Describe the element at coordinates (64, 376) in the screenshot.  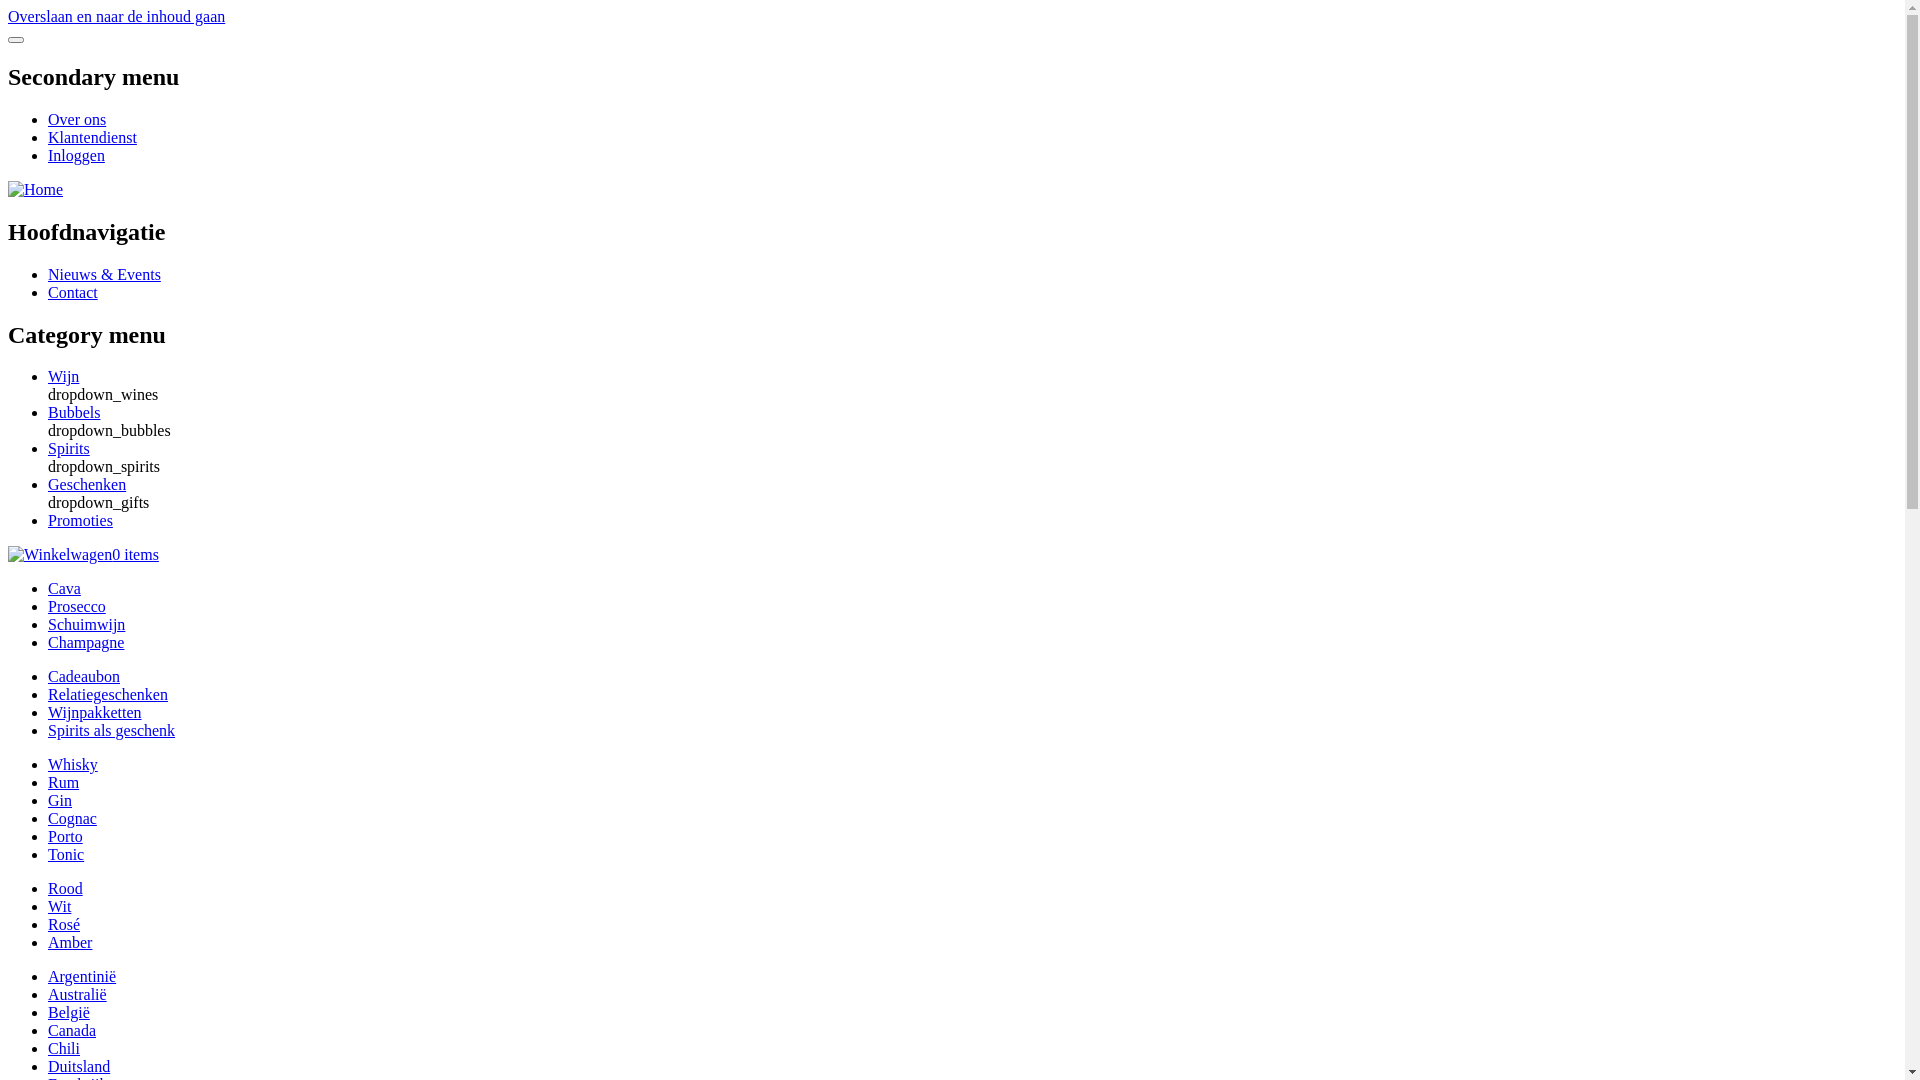
I see `Wijn` at that location.